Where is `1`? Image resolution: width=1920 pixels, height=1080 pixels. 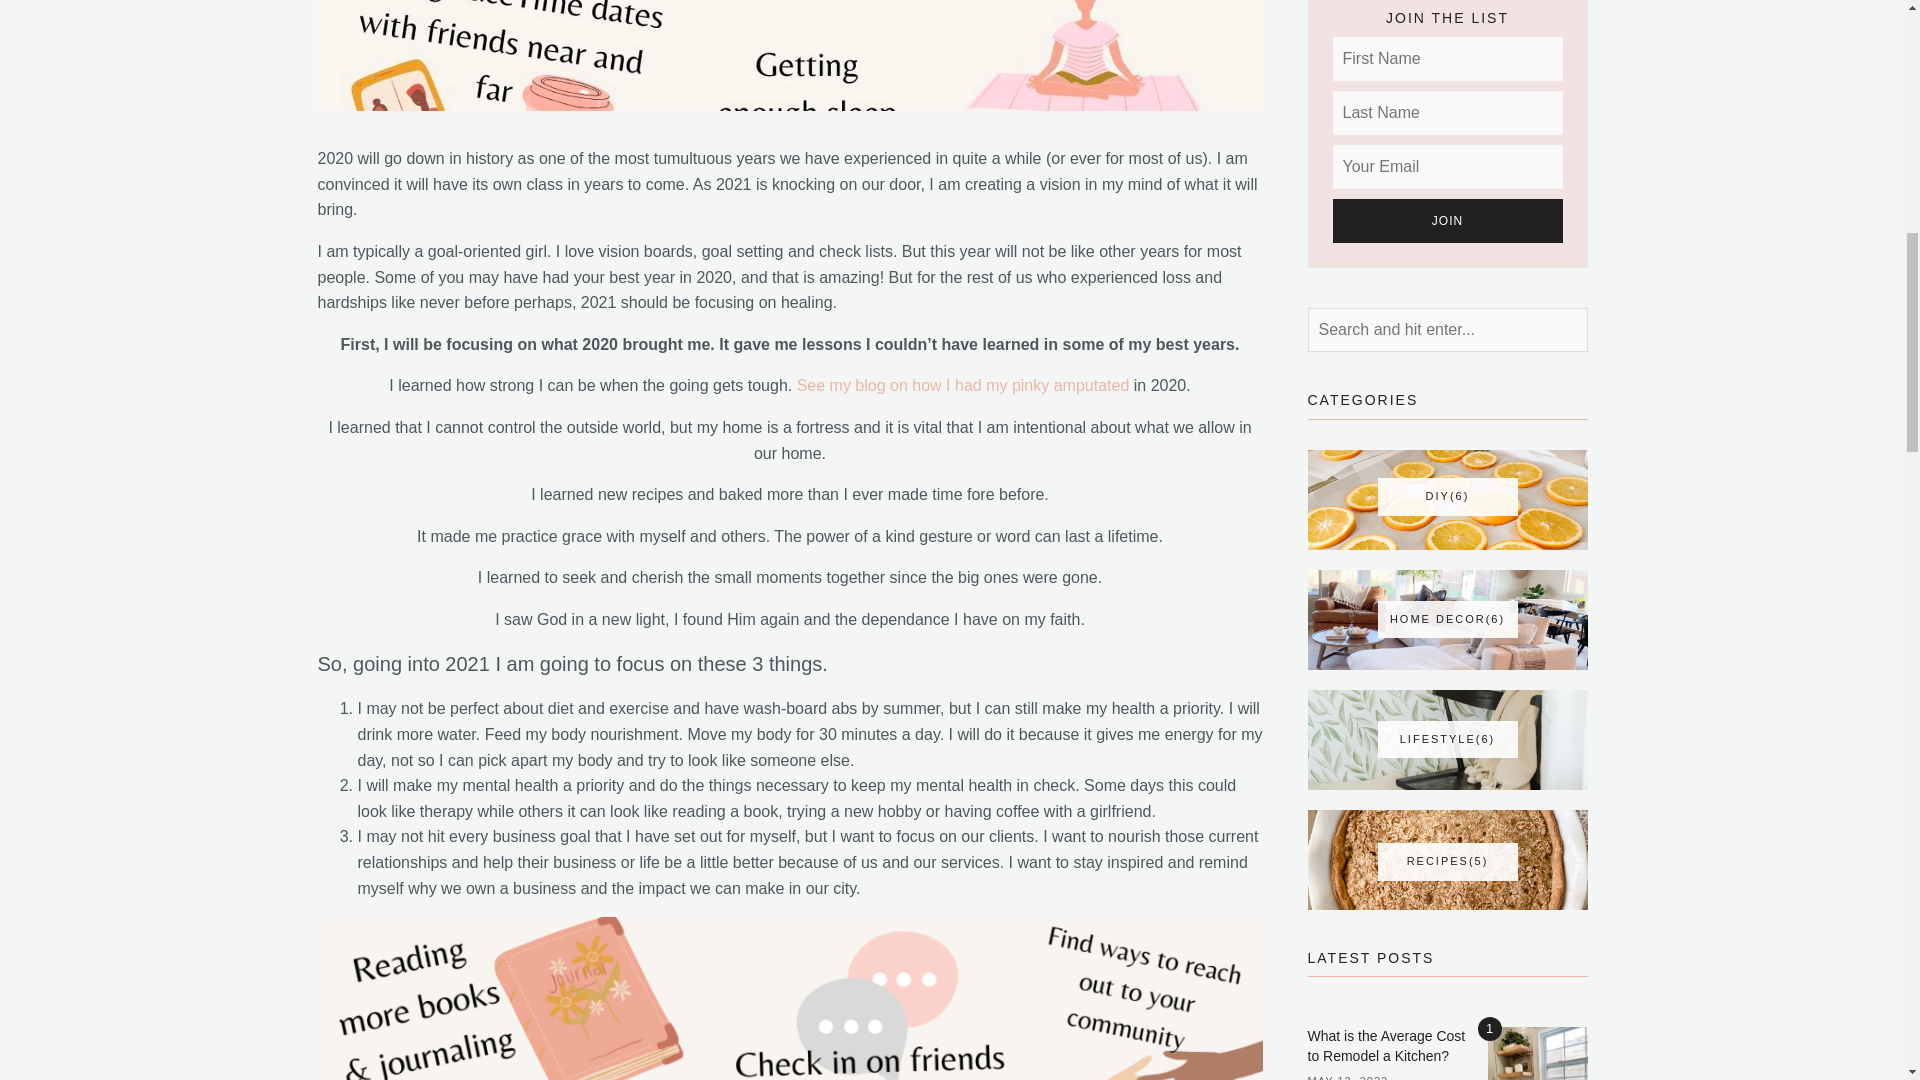 1 is located at coordinates (1538, 1054).